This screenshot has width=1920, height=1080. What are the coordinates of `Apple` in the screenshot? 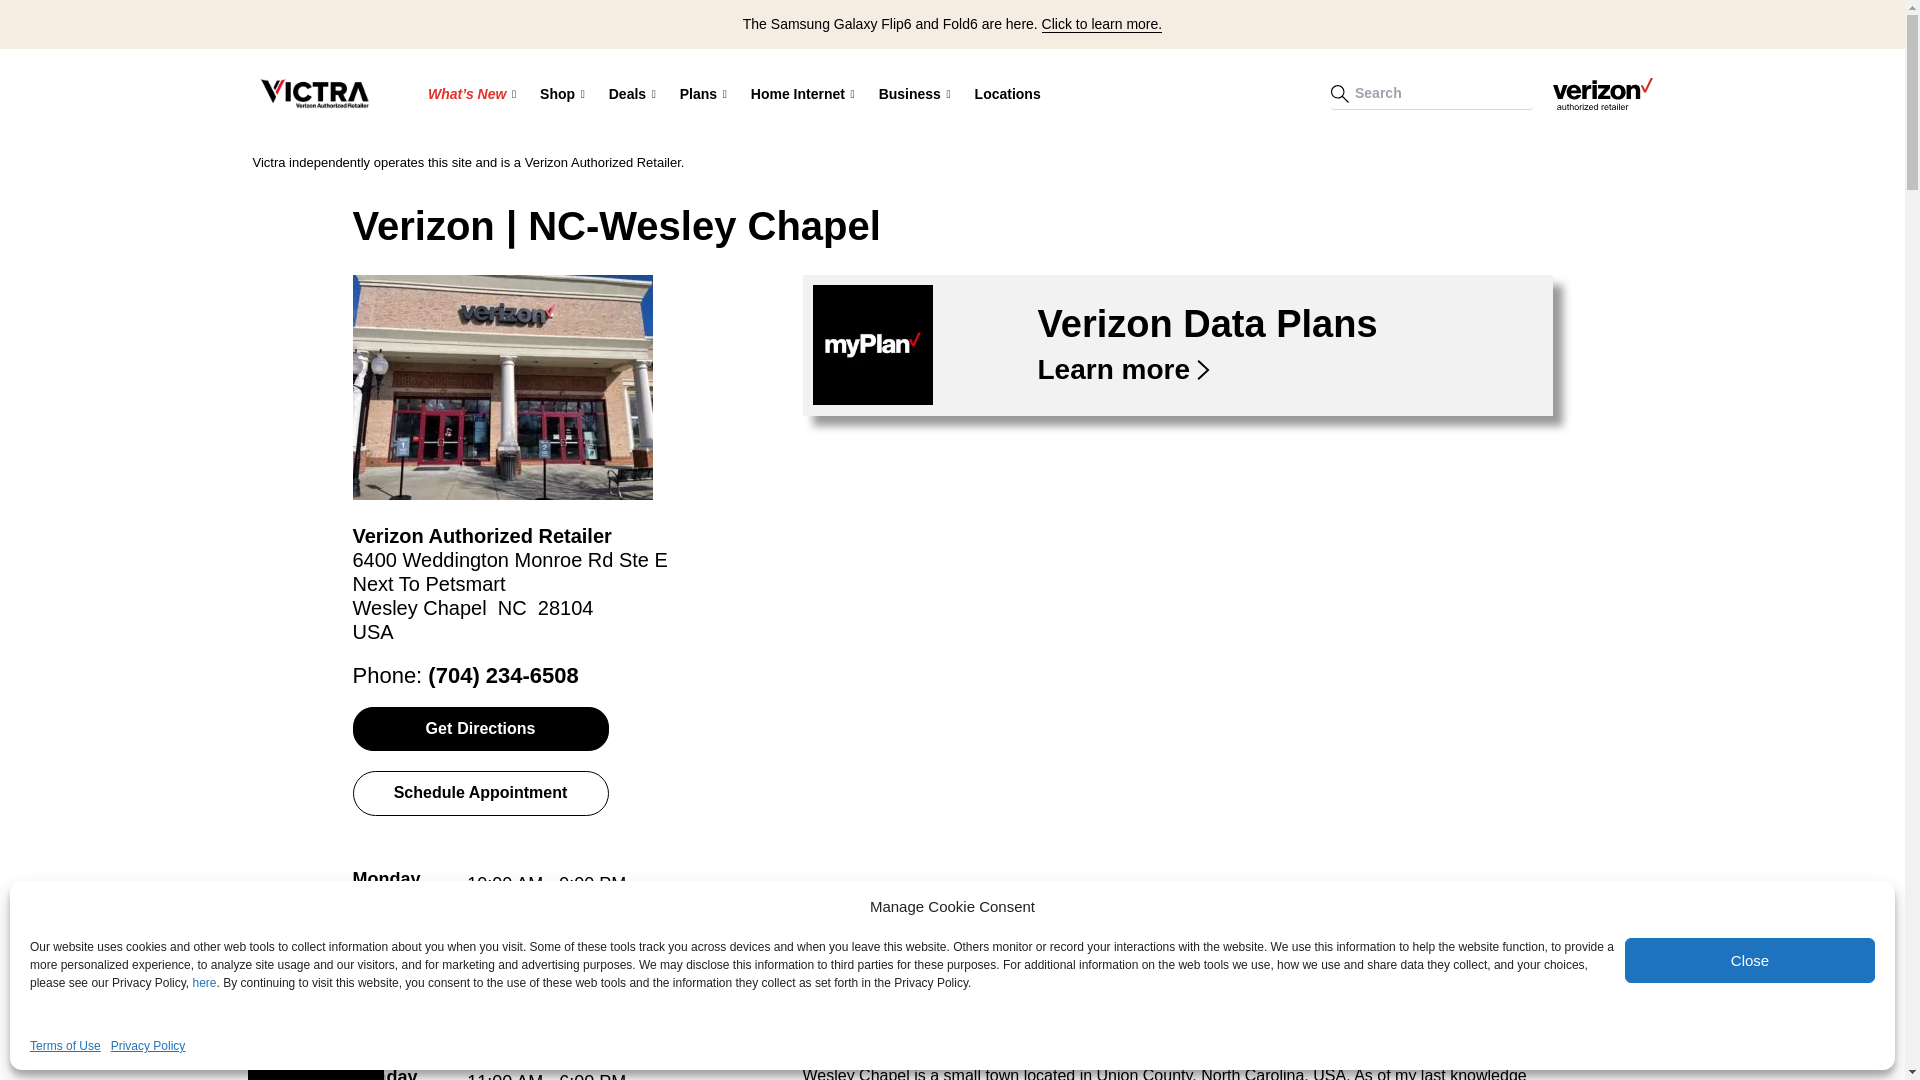 It's located at (741, 161).